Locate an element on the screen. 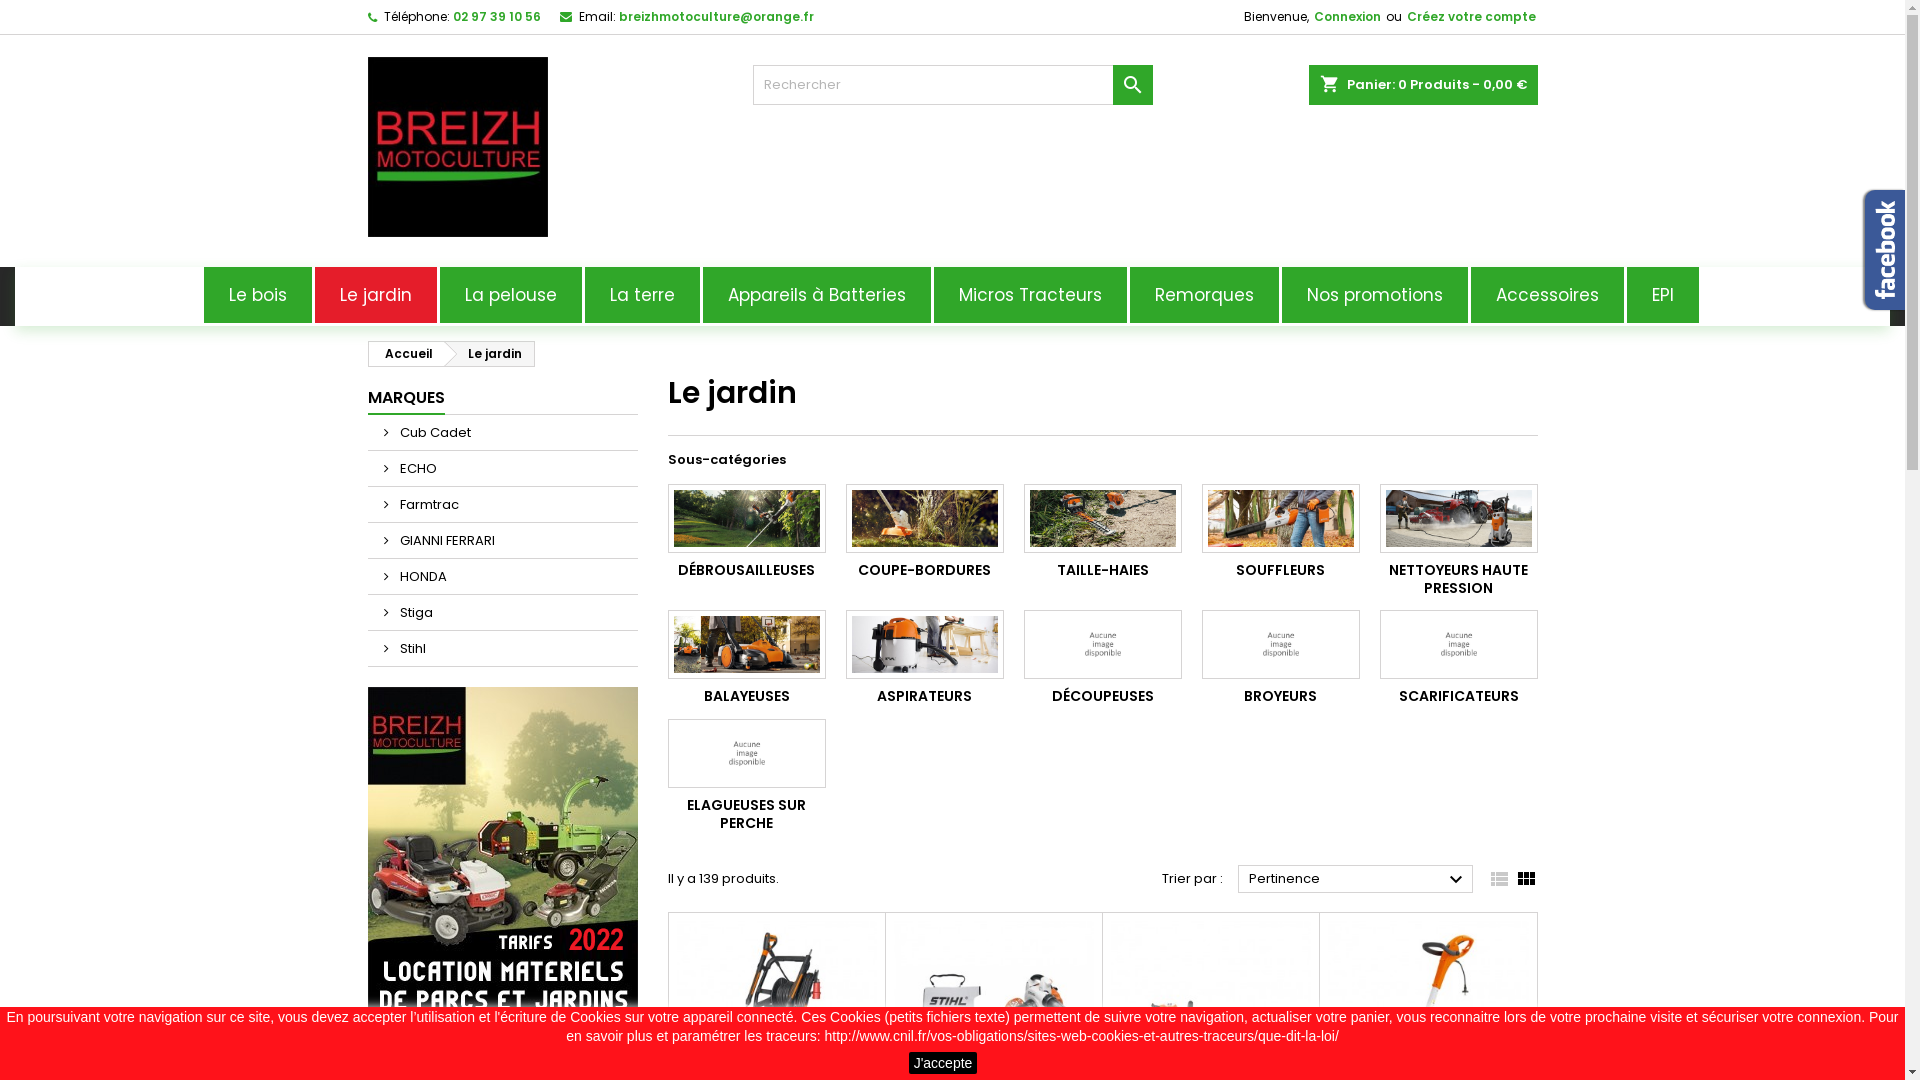 The image size is (1920, 1080). TAILLE-HAIES is located at coordinates (1102, 570).